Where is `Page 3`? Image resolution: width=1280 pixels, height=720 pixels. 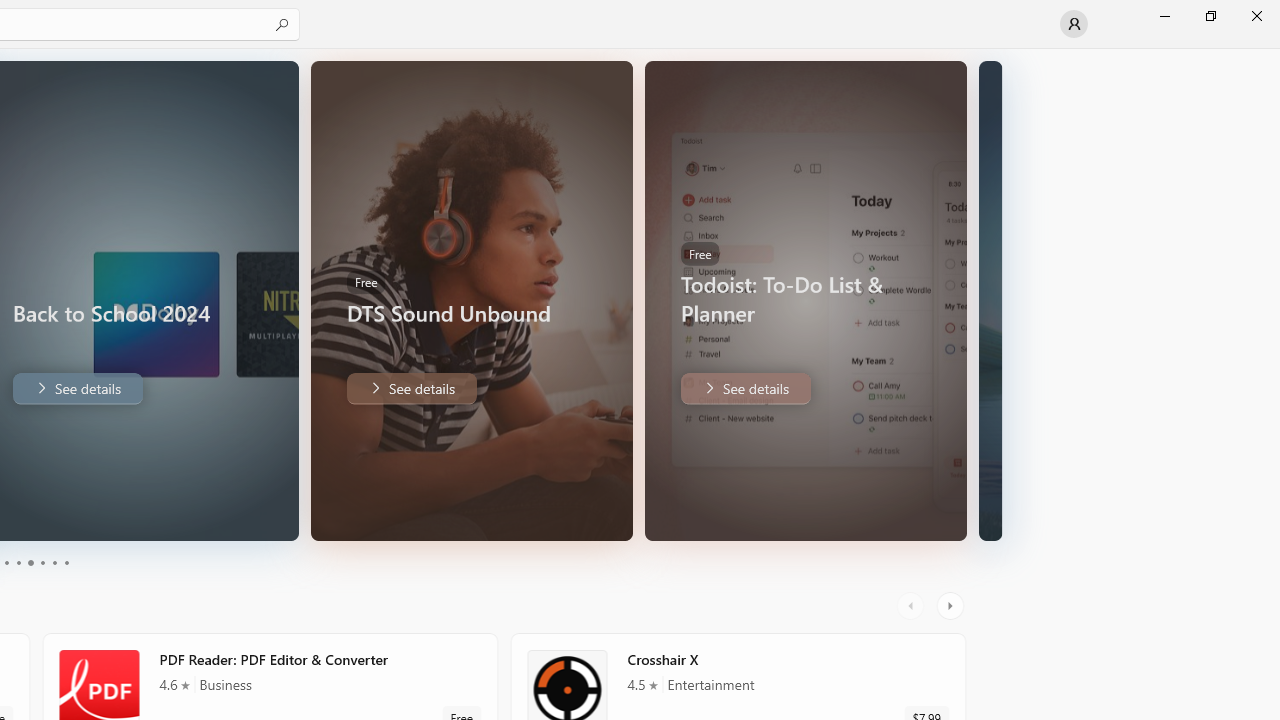
Page 3 is located at coordinates (30, 562).